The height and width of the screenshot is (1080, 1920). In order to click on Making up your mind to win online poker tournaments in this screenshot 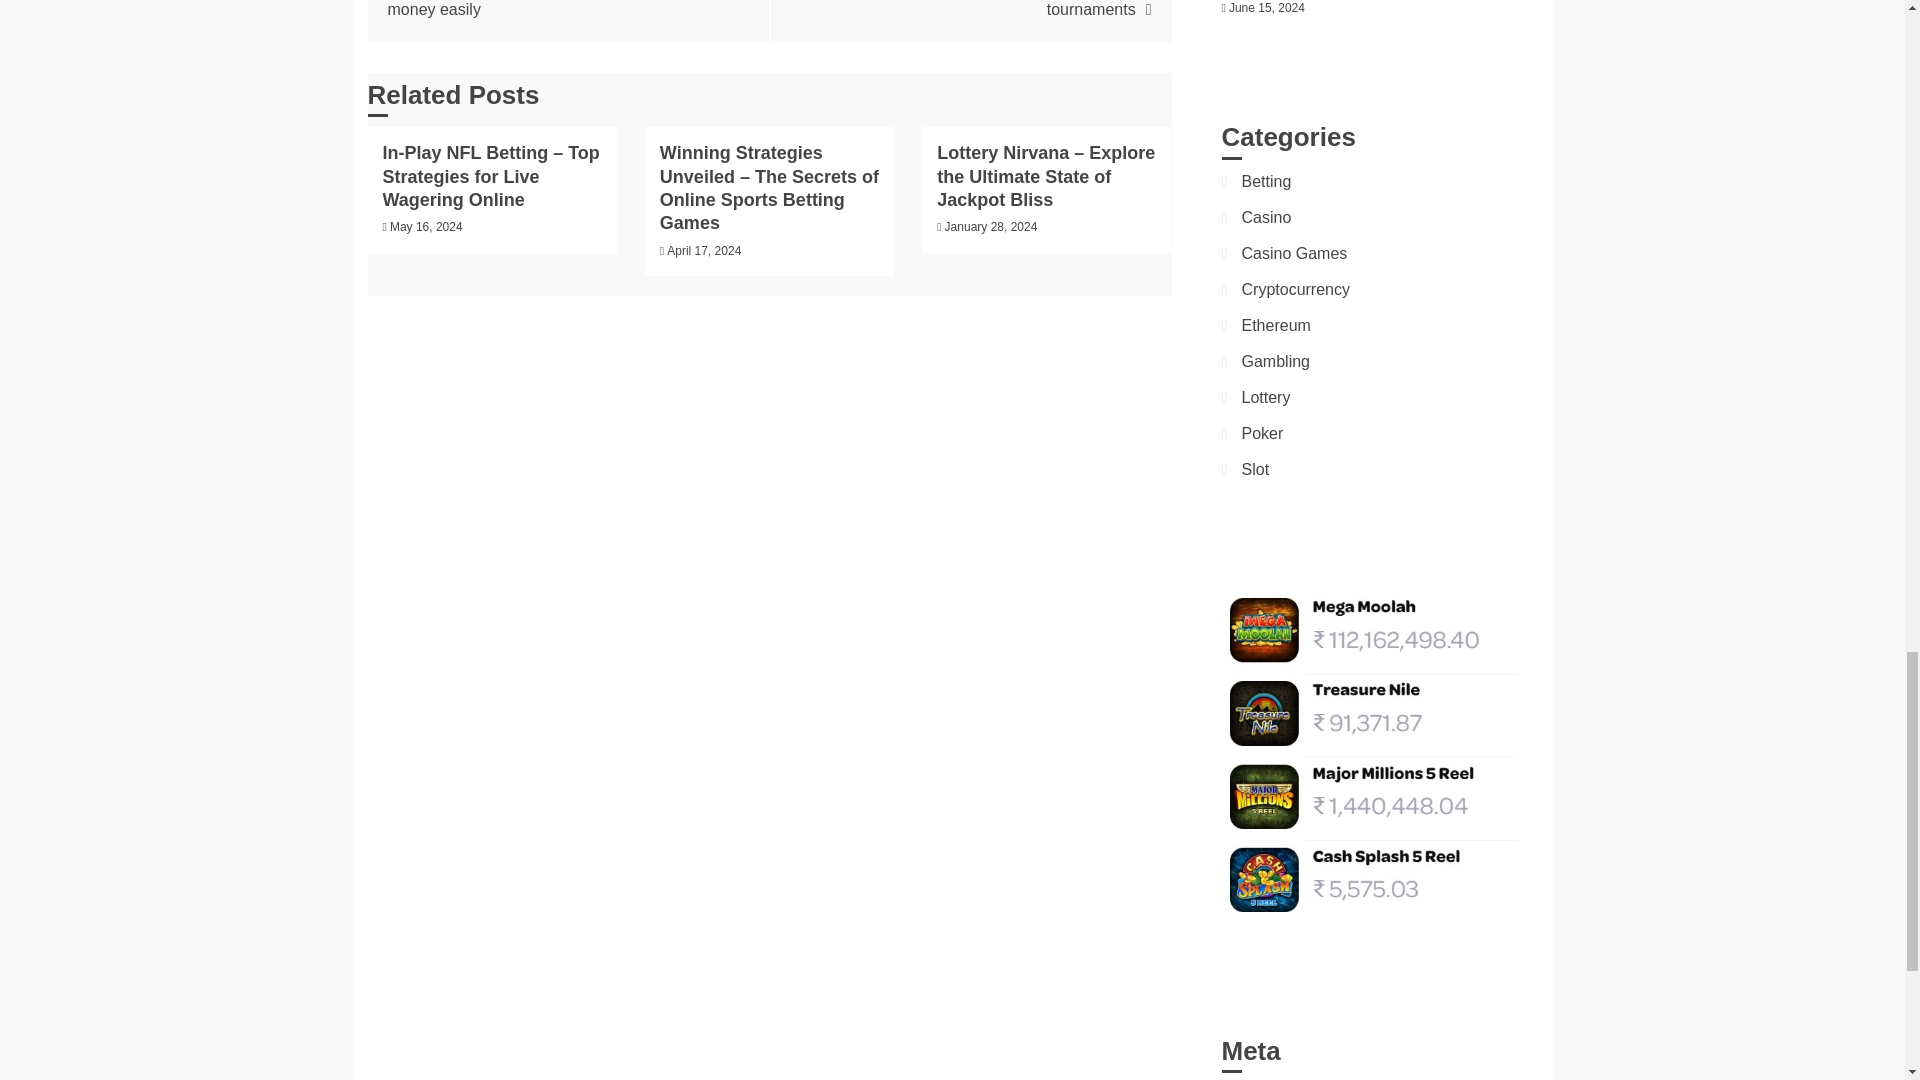, I will do `click(1008, 9)`.